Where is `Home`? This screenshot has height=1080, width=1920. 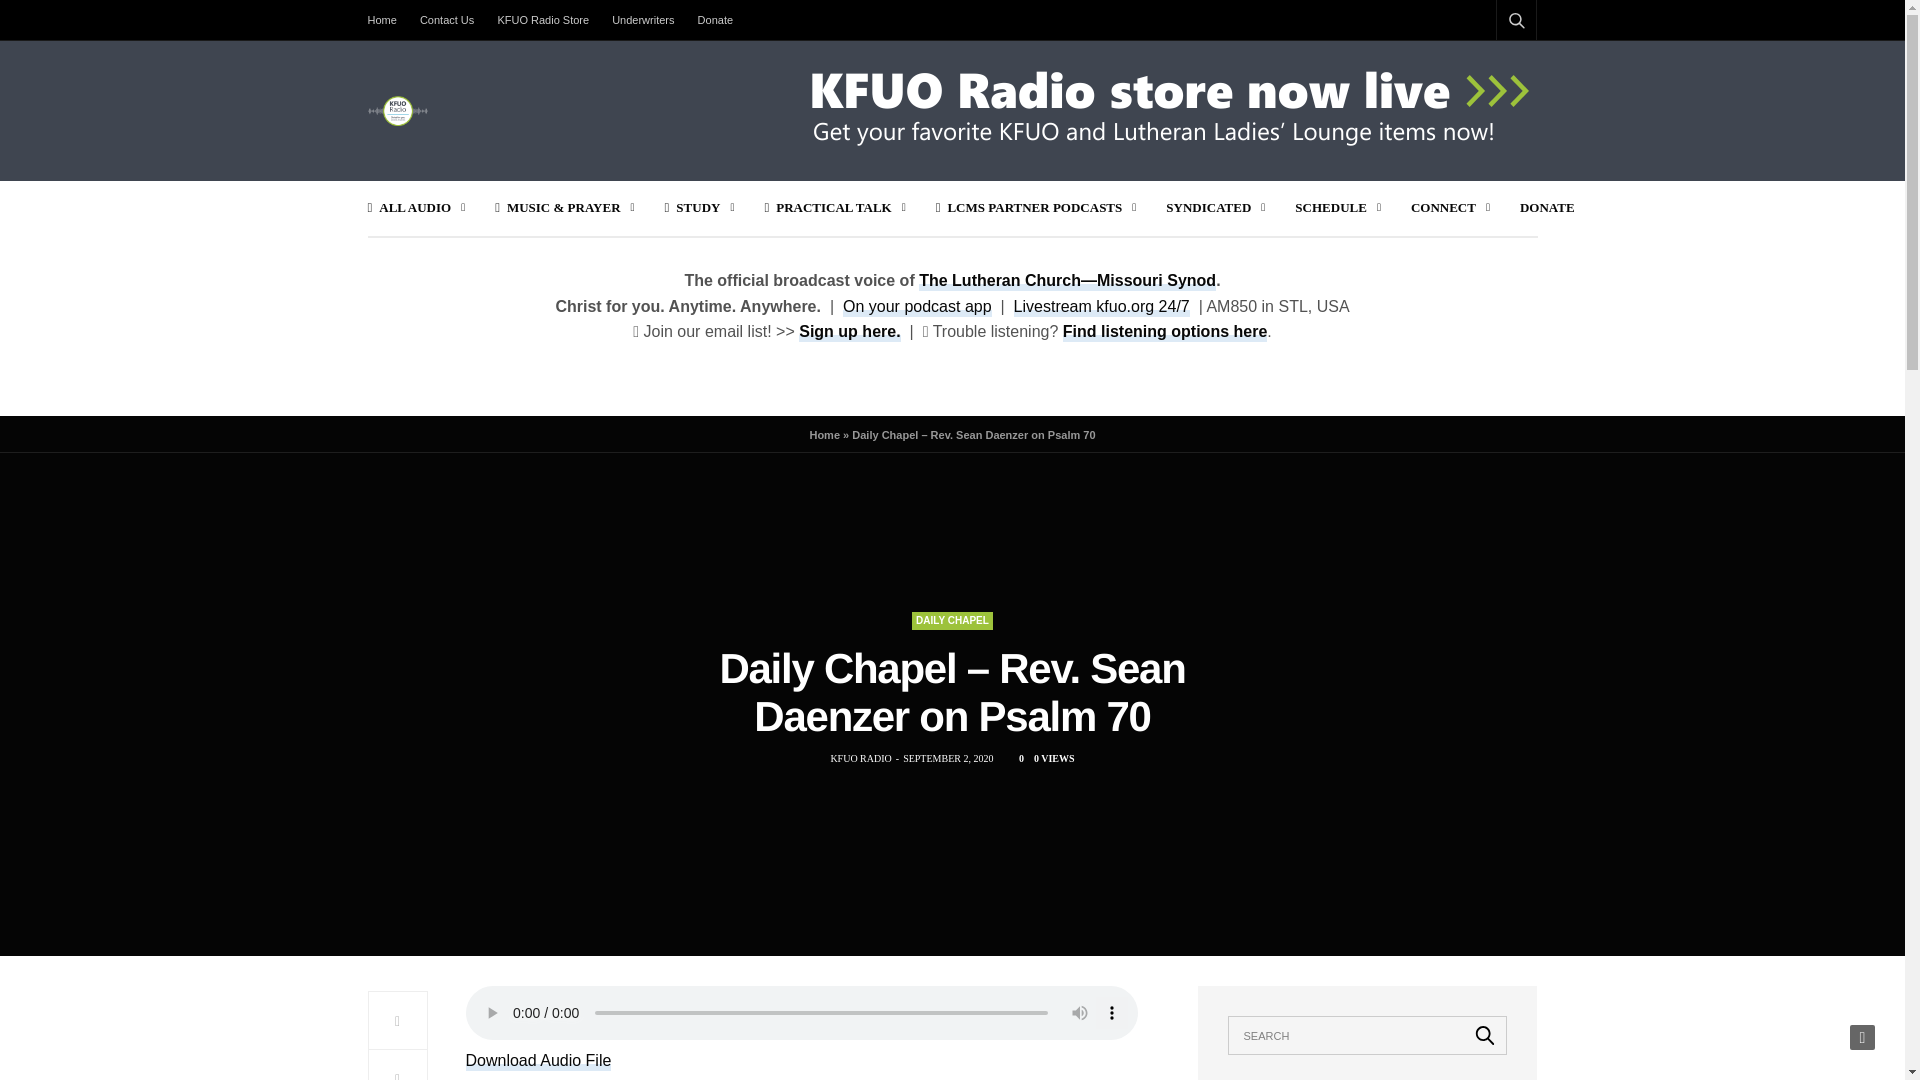 Home is located at coordinates (388, 20).